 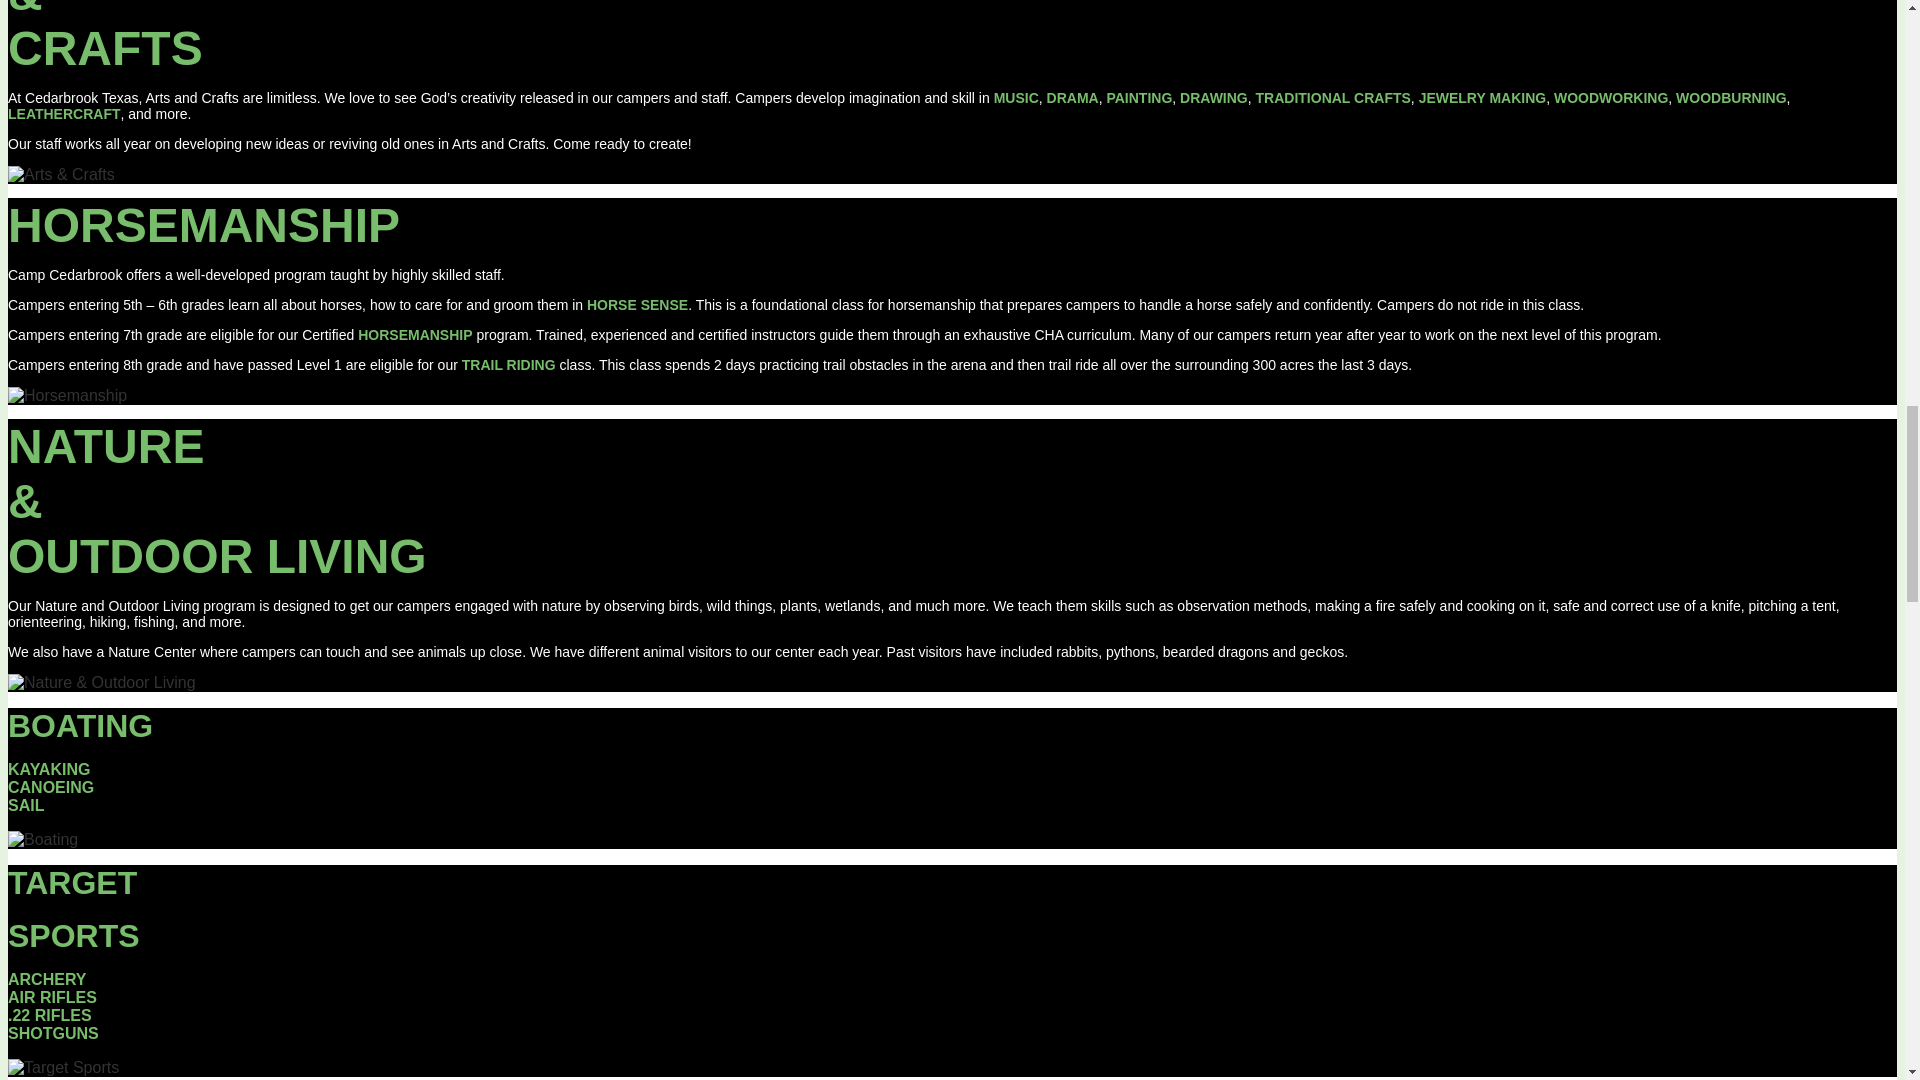 What do you see at coordinates (63, 1068) in the screenshot?
I see `Target Sports` at bounding box center [63, 1068].